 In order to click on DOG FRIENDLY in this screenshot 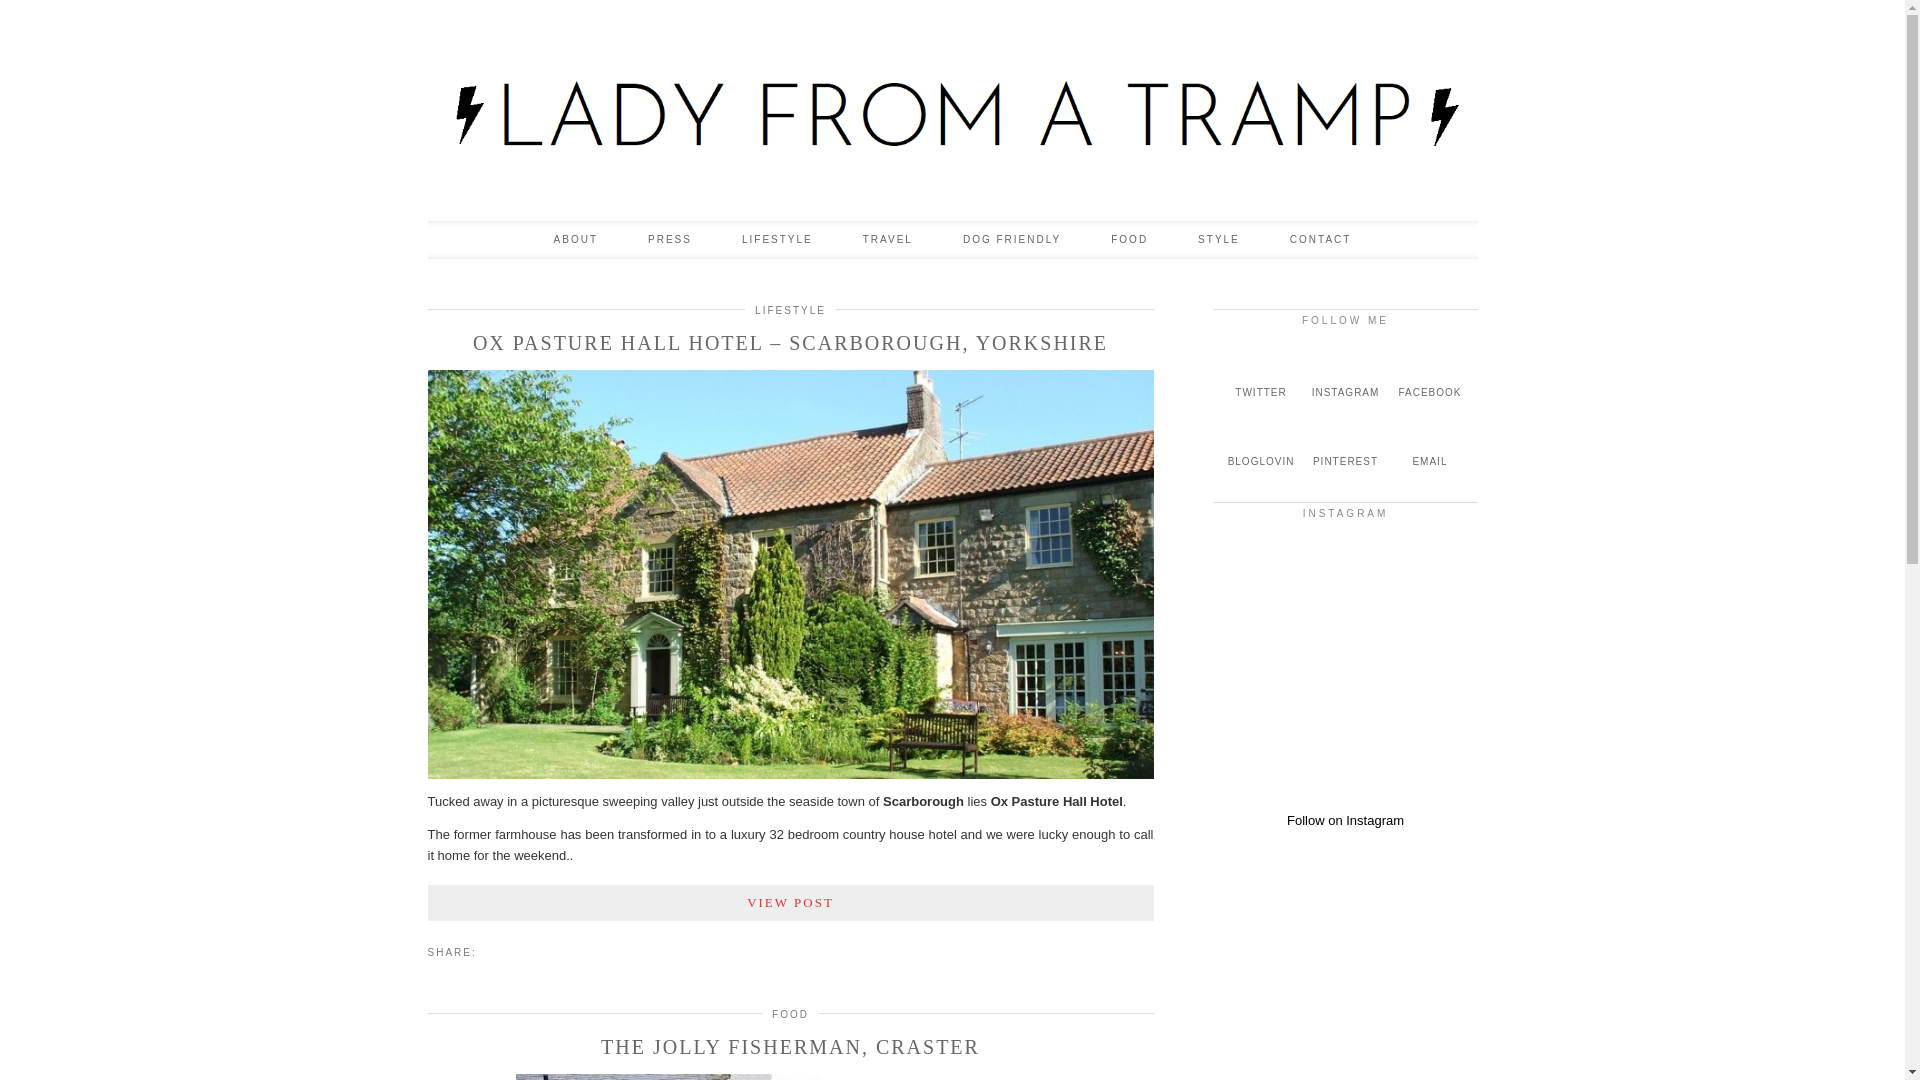, I will do `click(1012, 240)`.